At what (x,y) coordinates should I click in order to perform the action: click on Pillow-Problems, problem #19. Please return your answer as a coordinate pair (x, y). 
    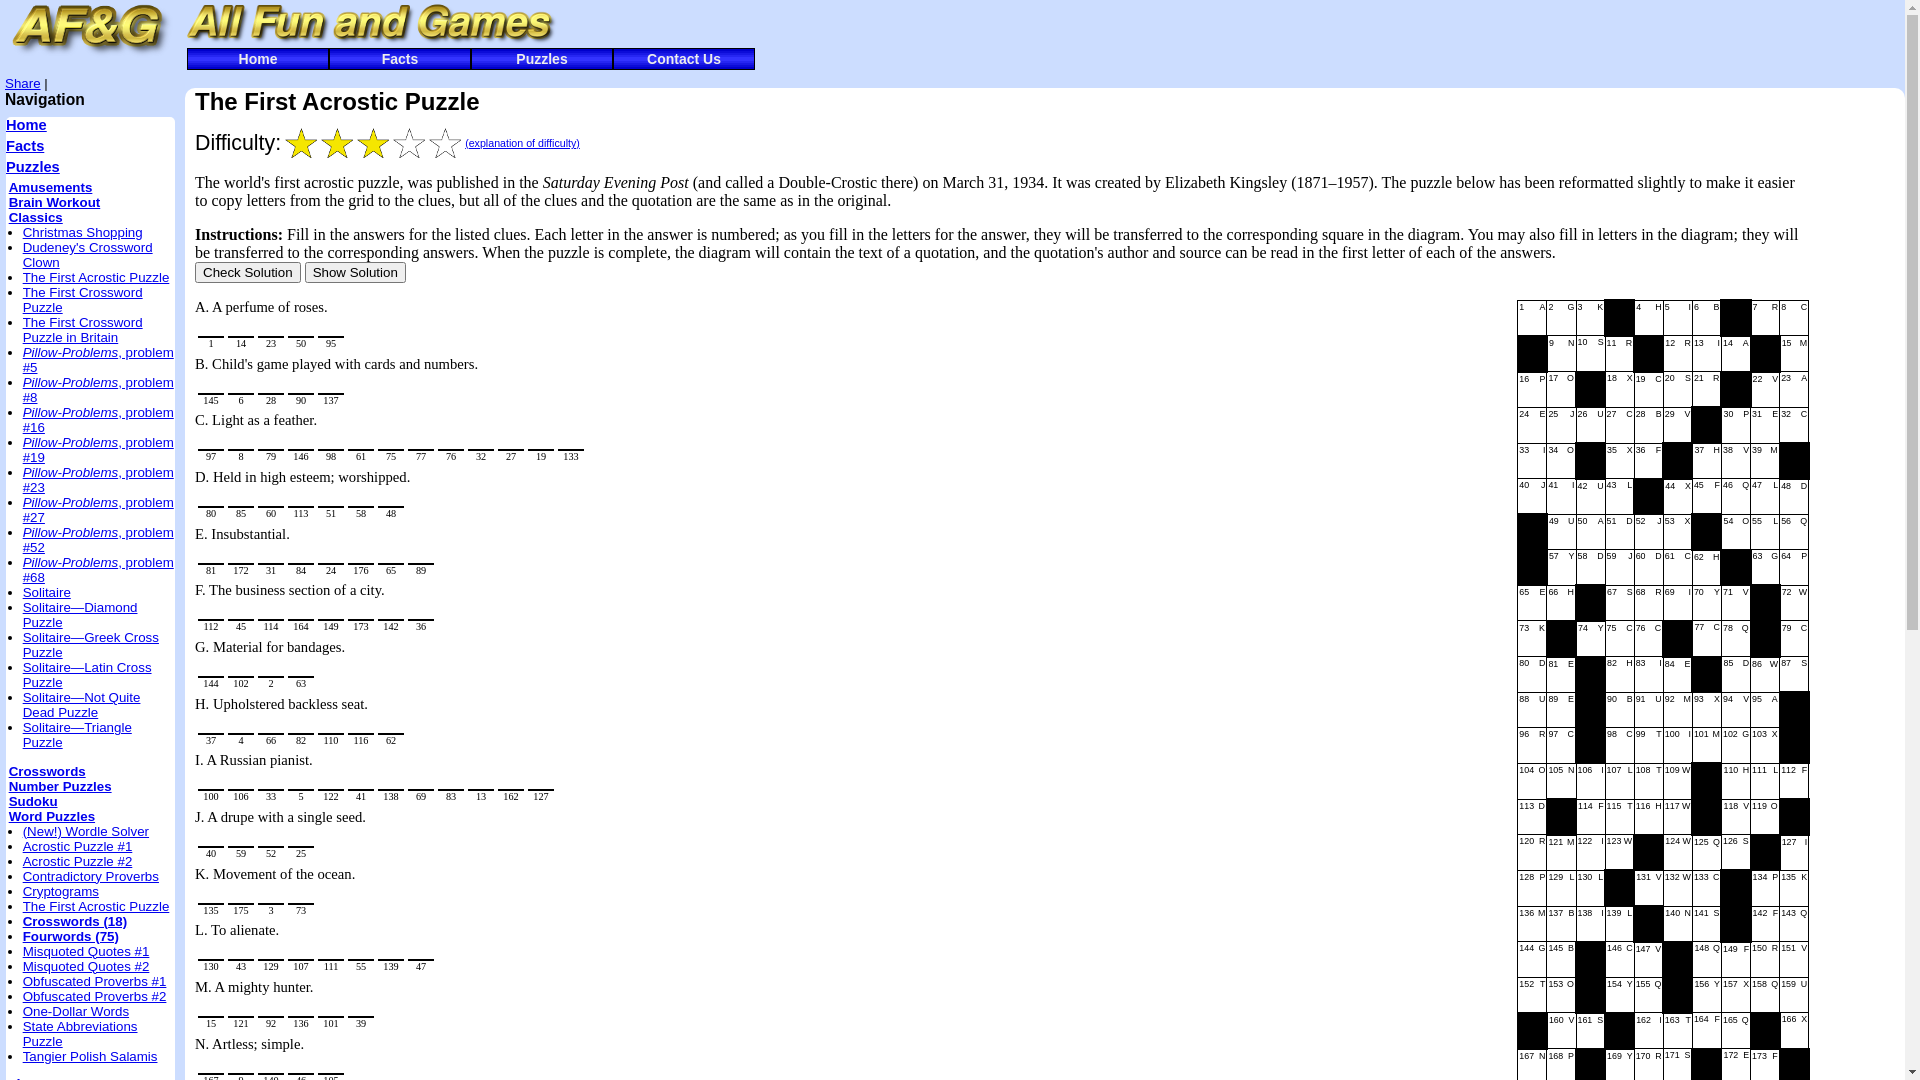
    Looking at the image, I should click on (98, 450).